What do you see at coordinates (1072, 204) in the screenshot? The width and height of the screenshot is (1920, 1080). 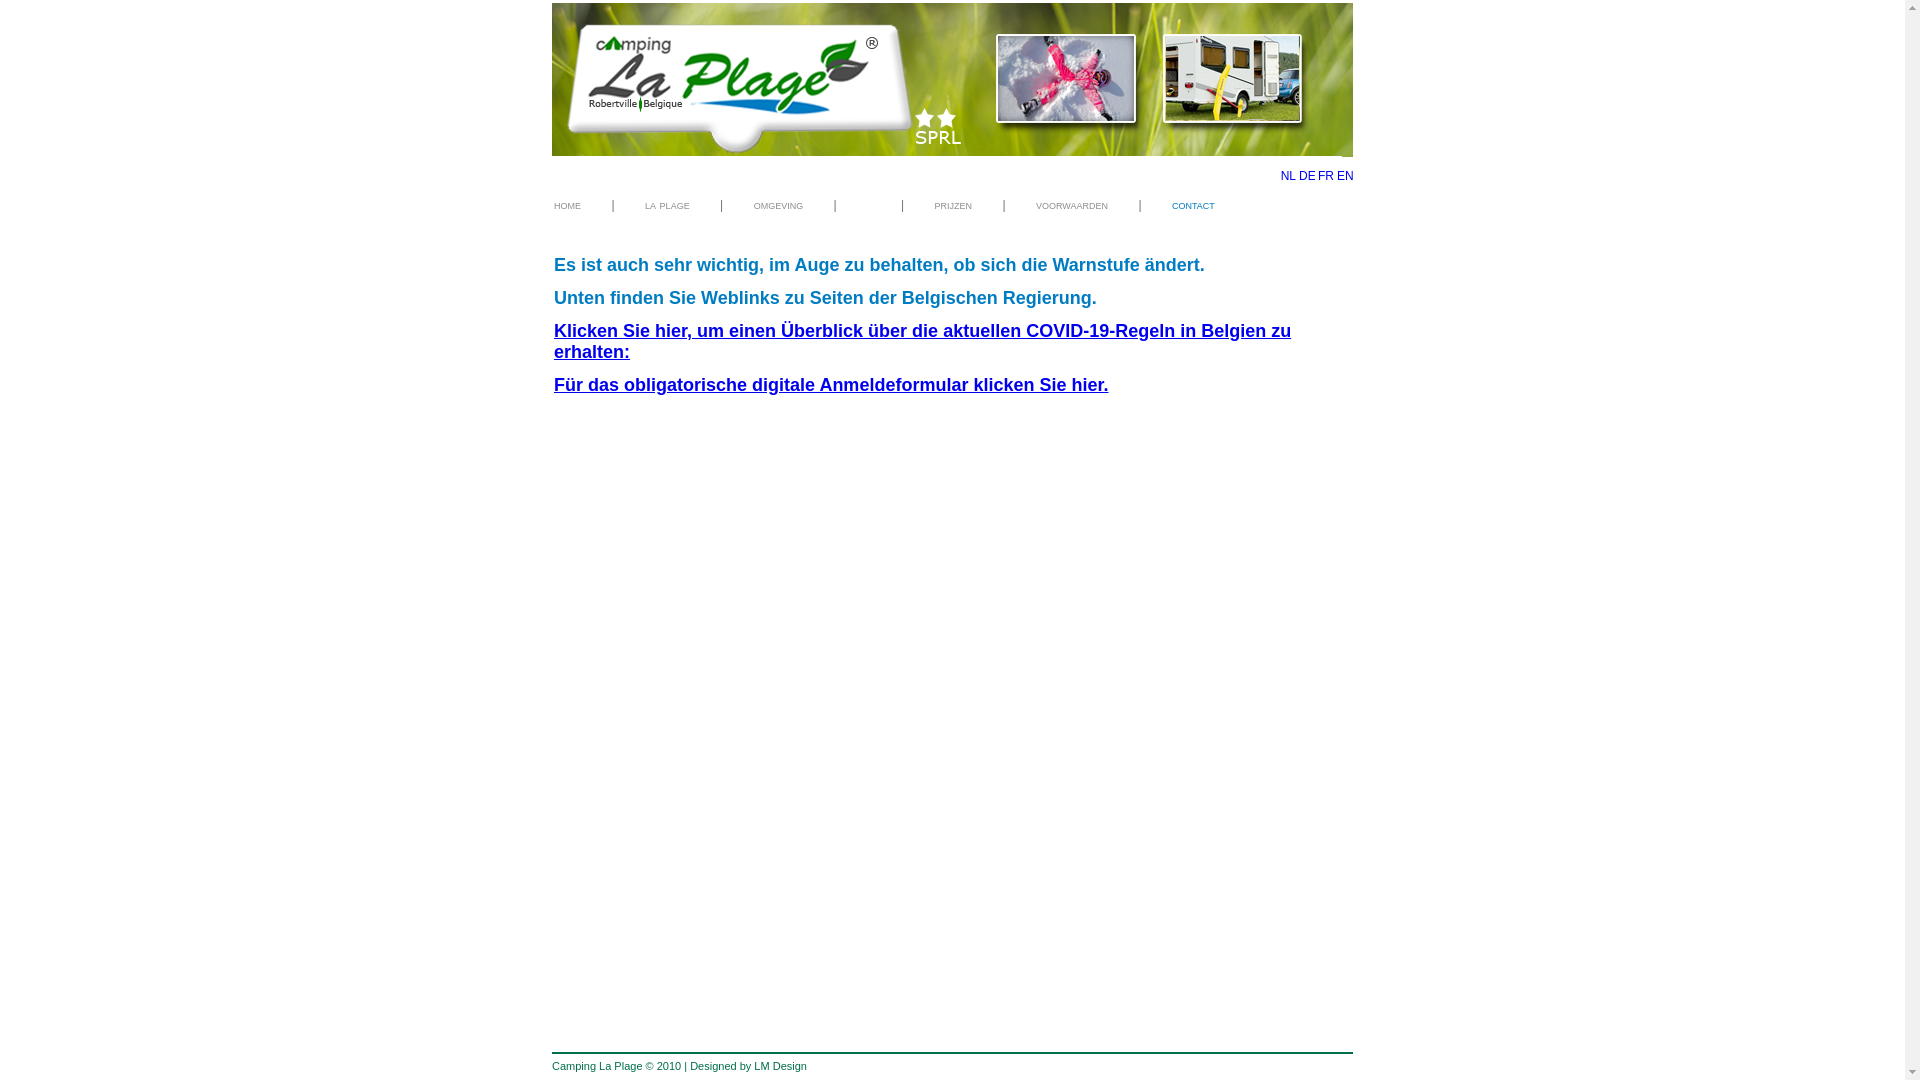 I see `voorwaarden` at bounding box center [1072, 204].